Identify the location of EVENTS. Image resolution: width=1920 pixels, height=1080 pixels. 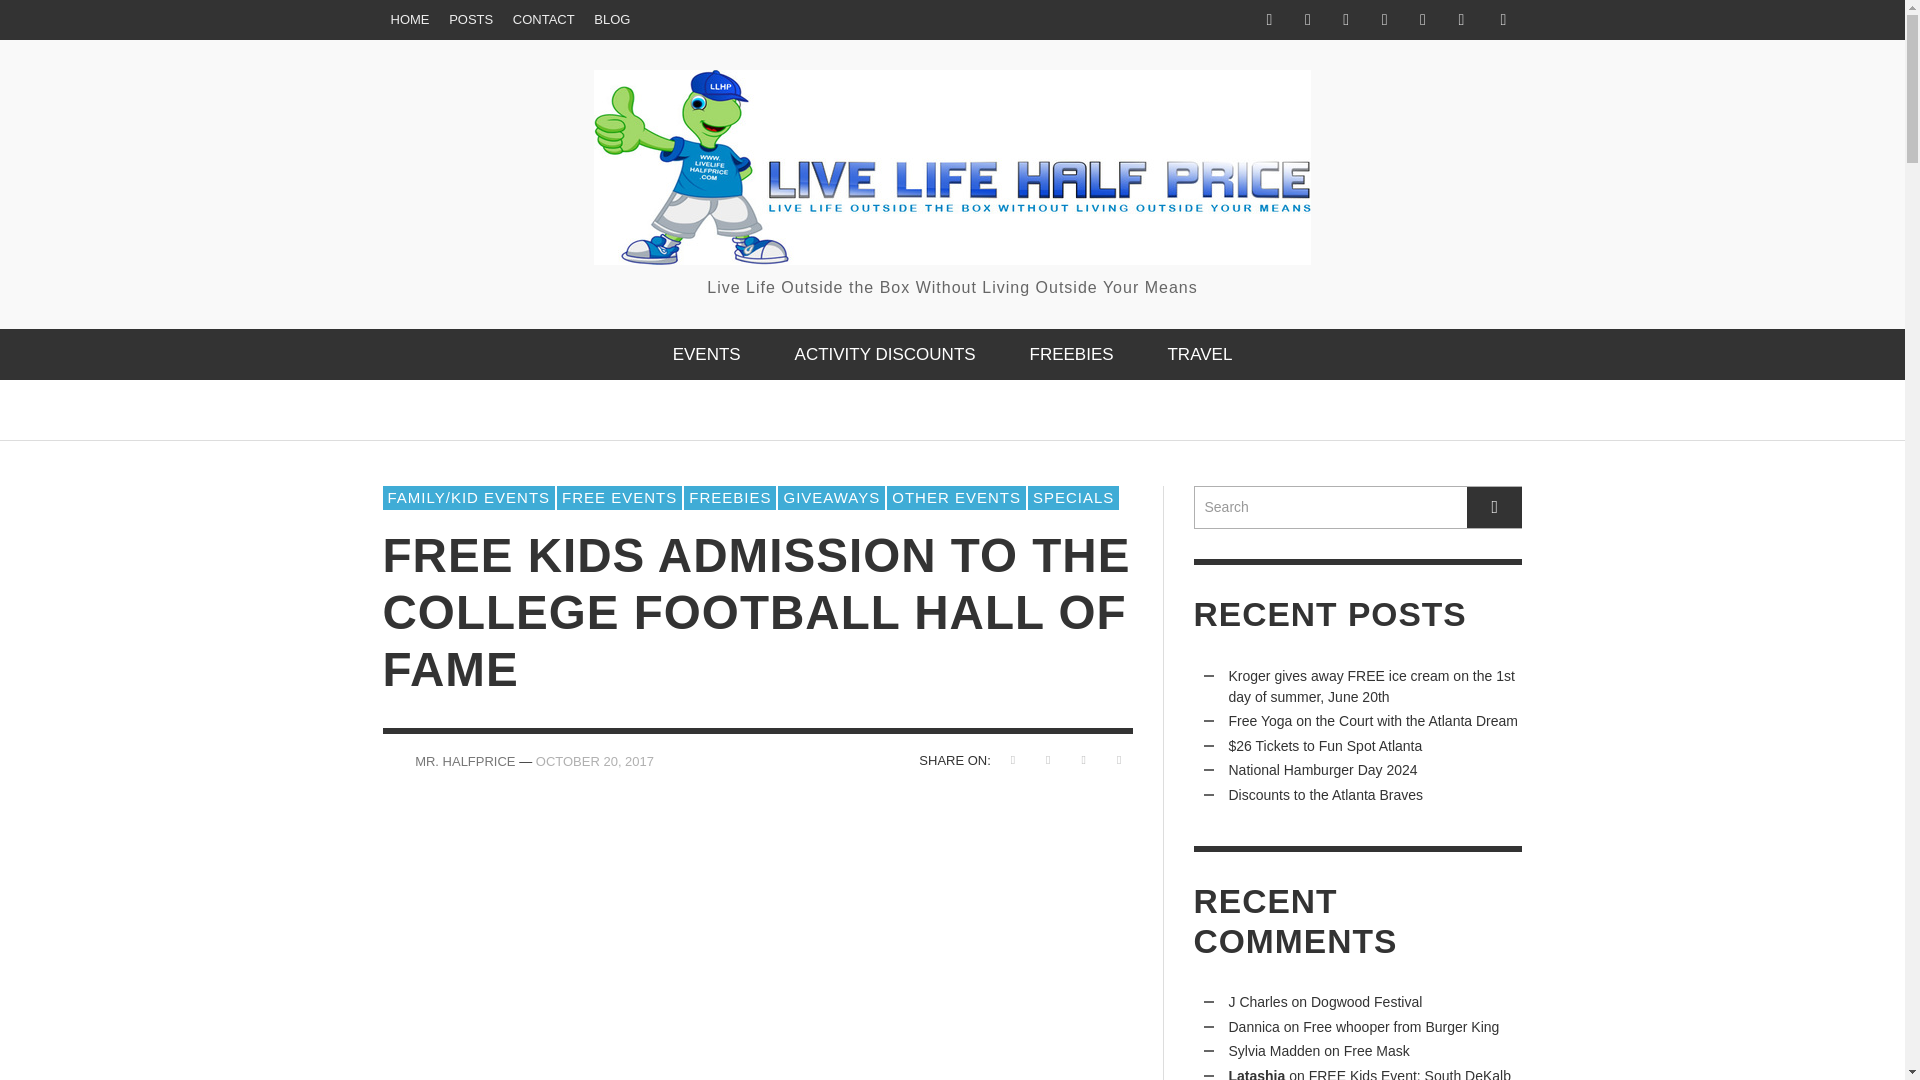
(707, 354).